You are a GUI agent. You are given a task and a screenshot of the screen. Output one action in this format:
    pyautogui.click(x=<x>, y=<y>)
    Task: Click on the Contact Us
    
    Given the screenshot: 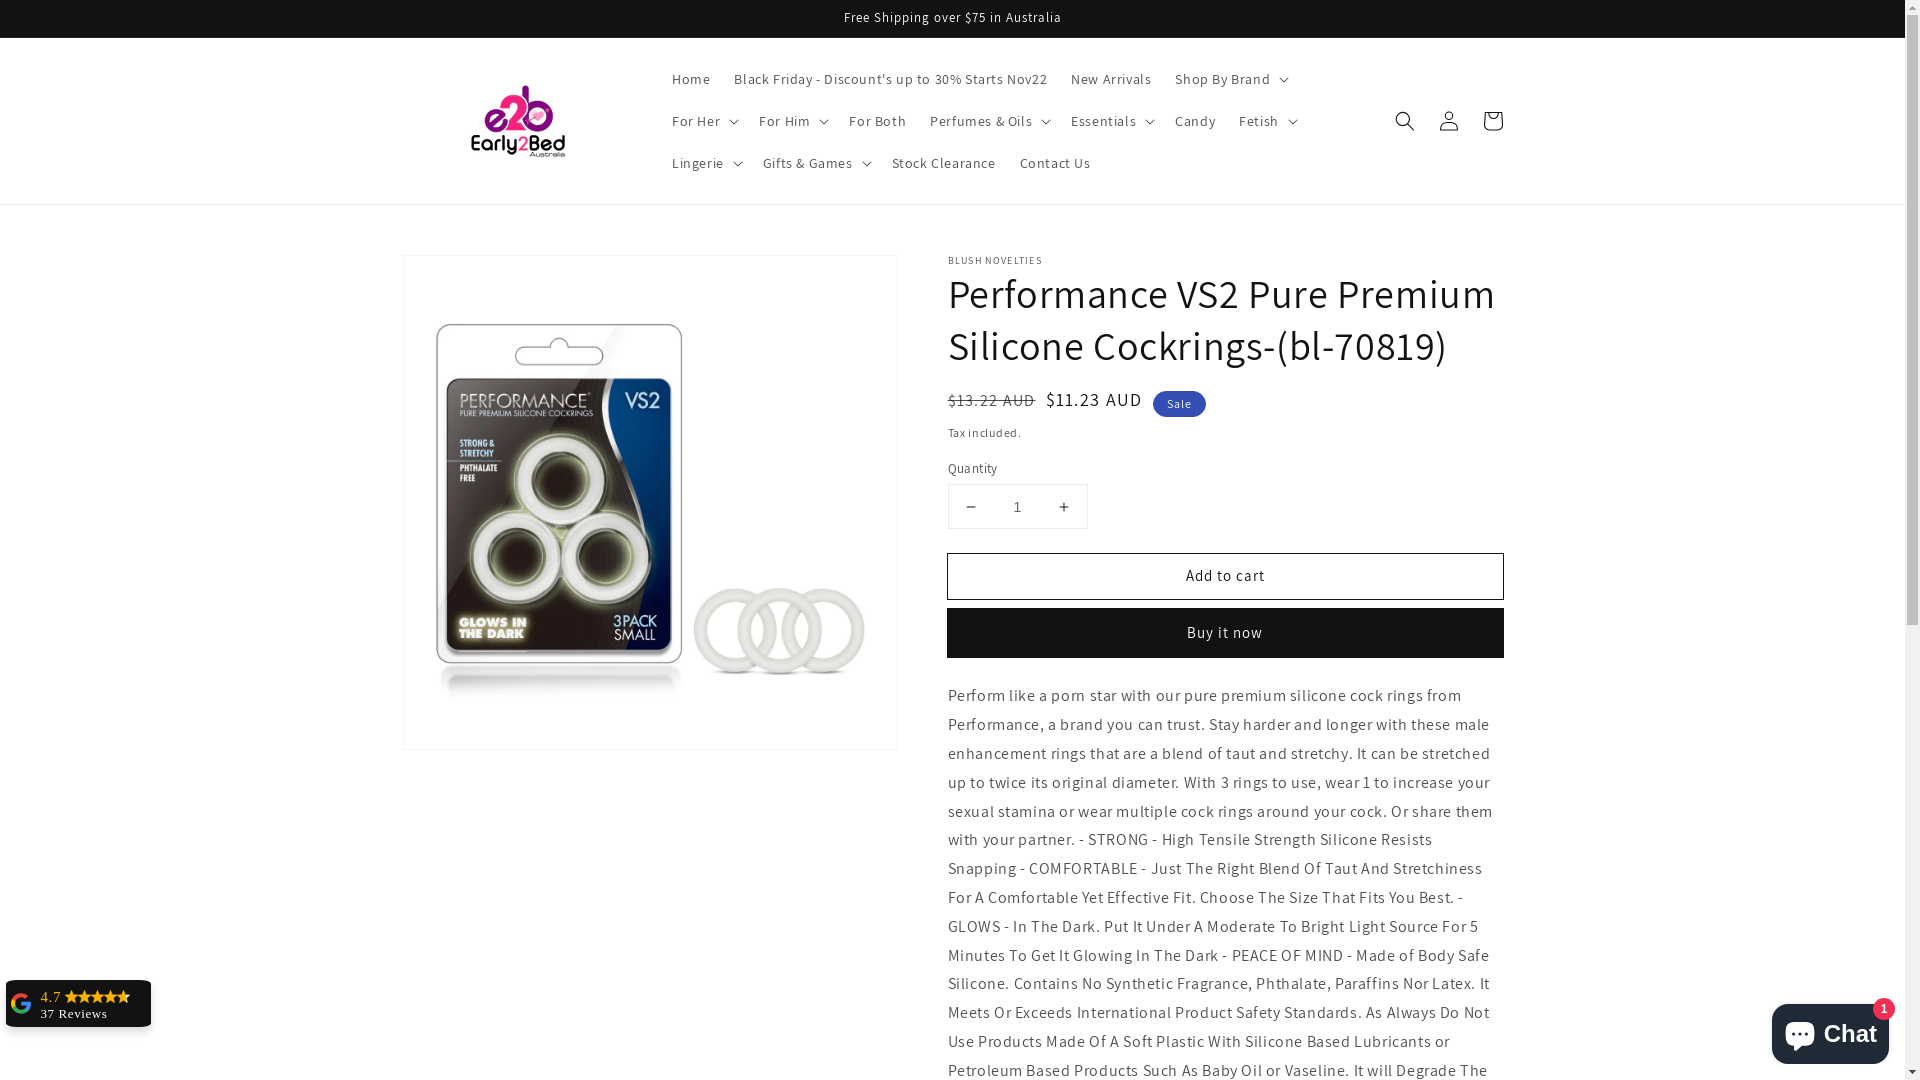 What is the action you would take?
    pyautogui.click(x=1056, y=163)
    